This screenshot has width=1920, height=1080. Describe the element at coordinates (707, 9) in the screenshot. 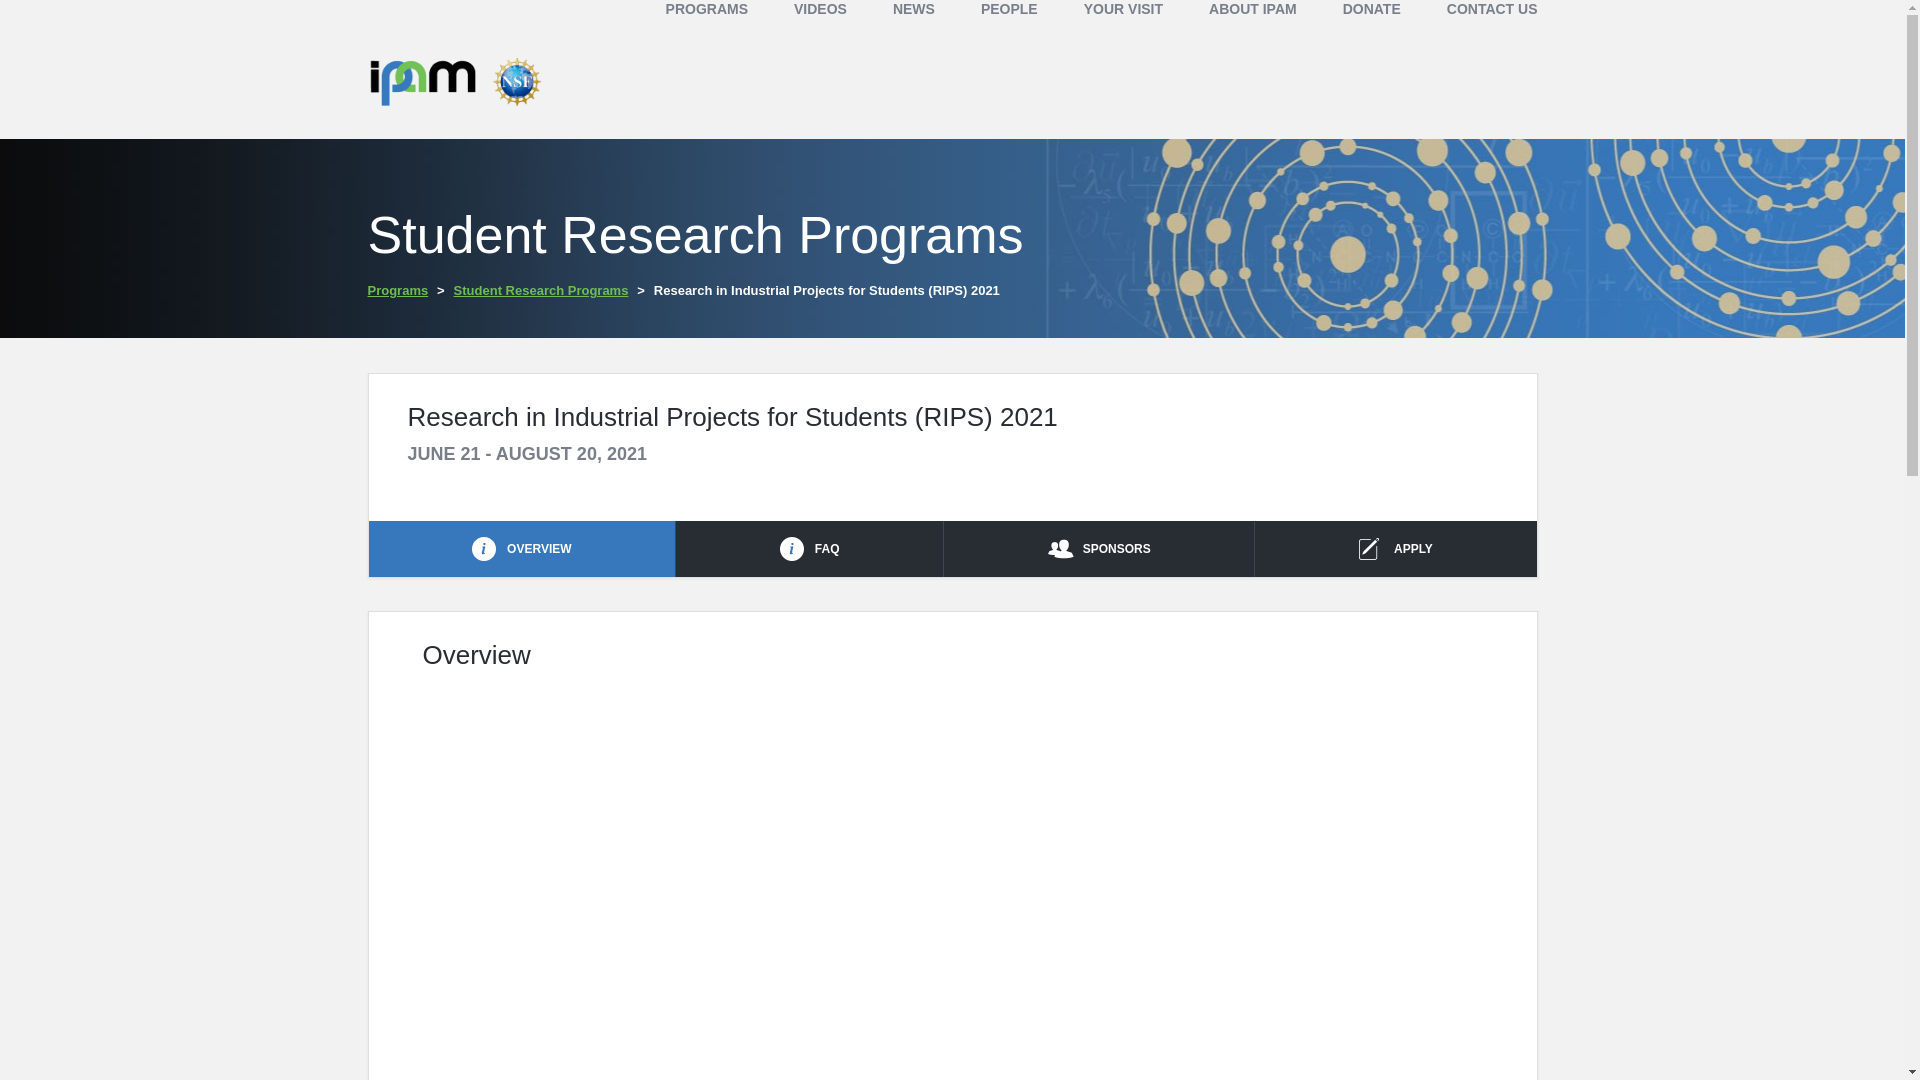

I see `PROGRAMS` at that location.